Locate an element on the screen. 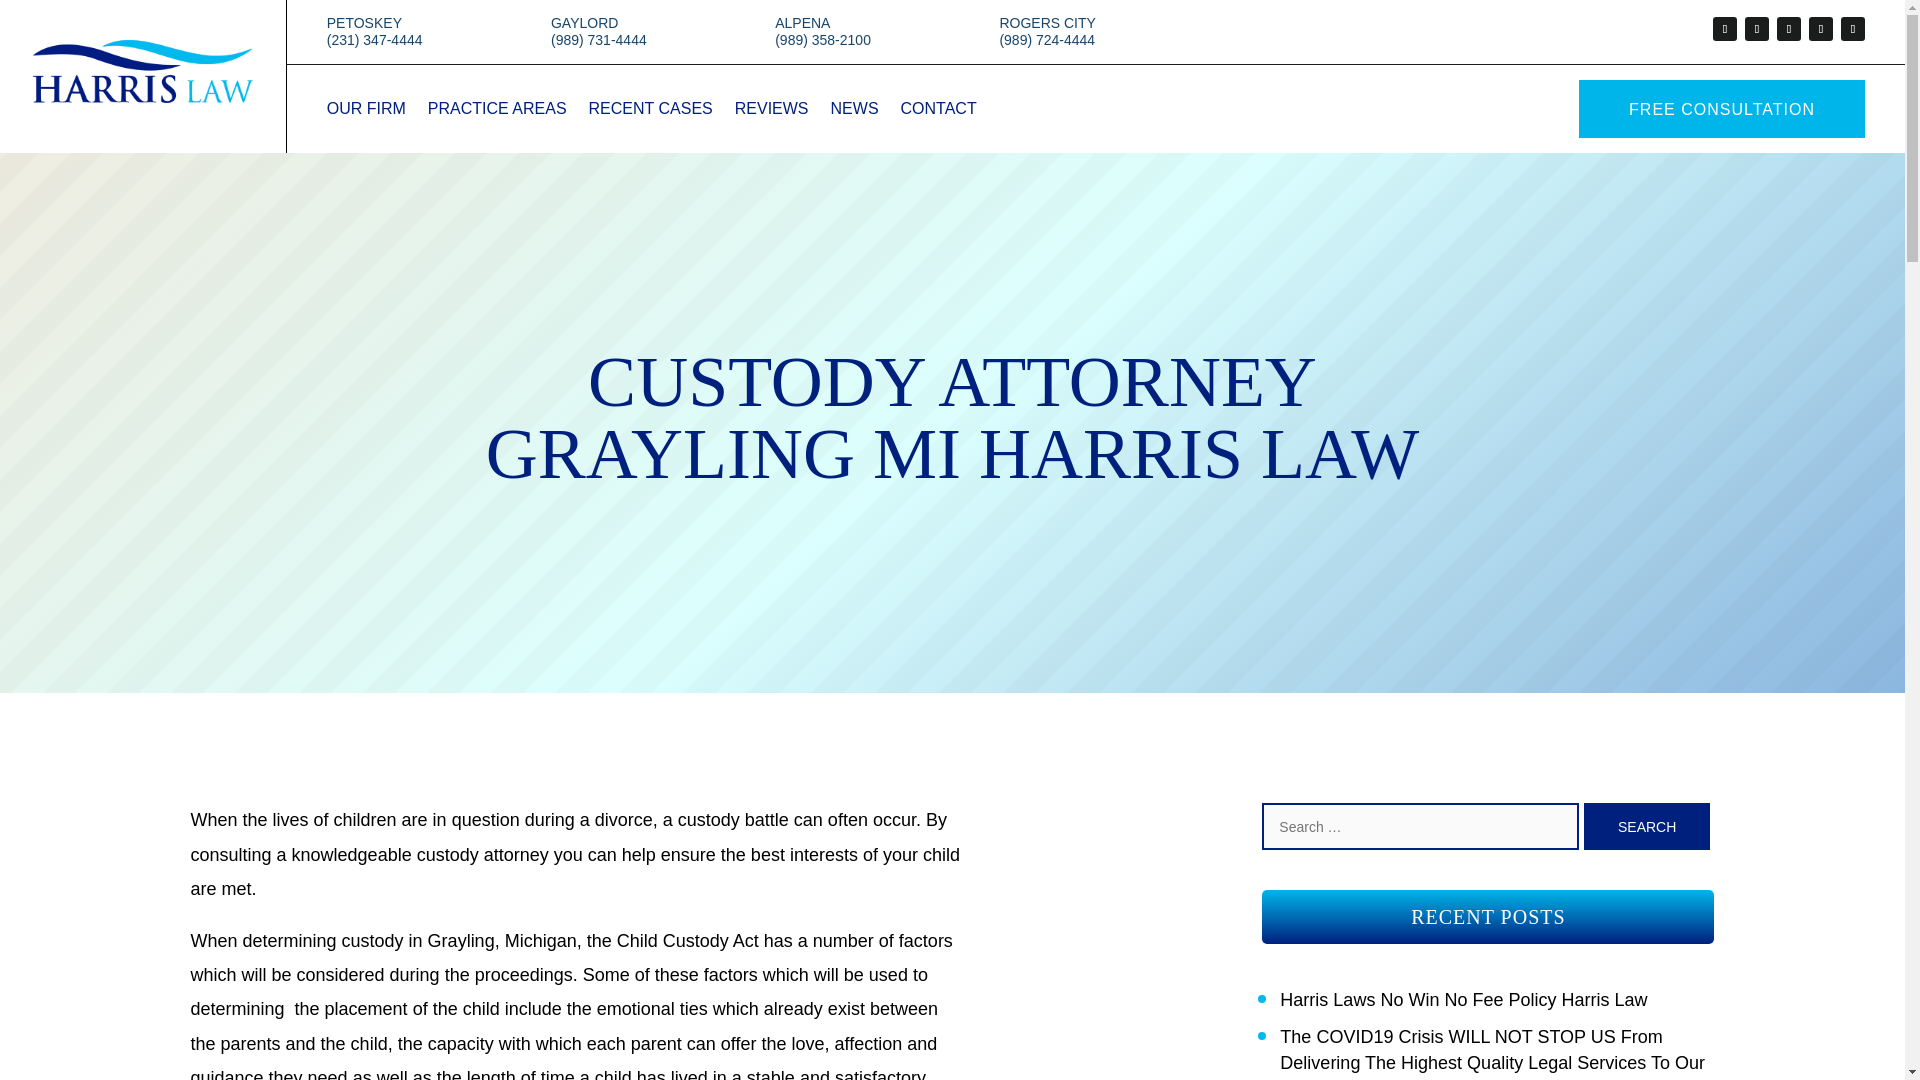  Follow on LinkedIn is located at coordinates (1820, 29).